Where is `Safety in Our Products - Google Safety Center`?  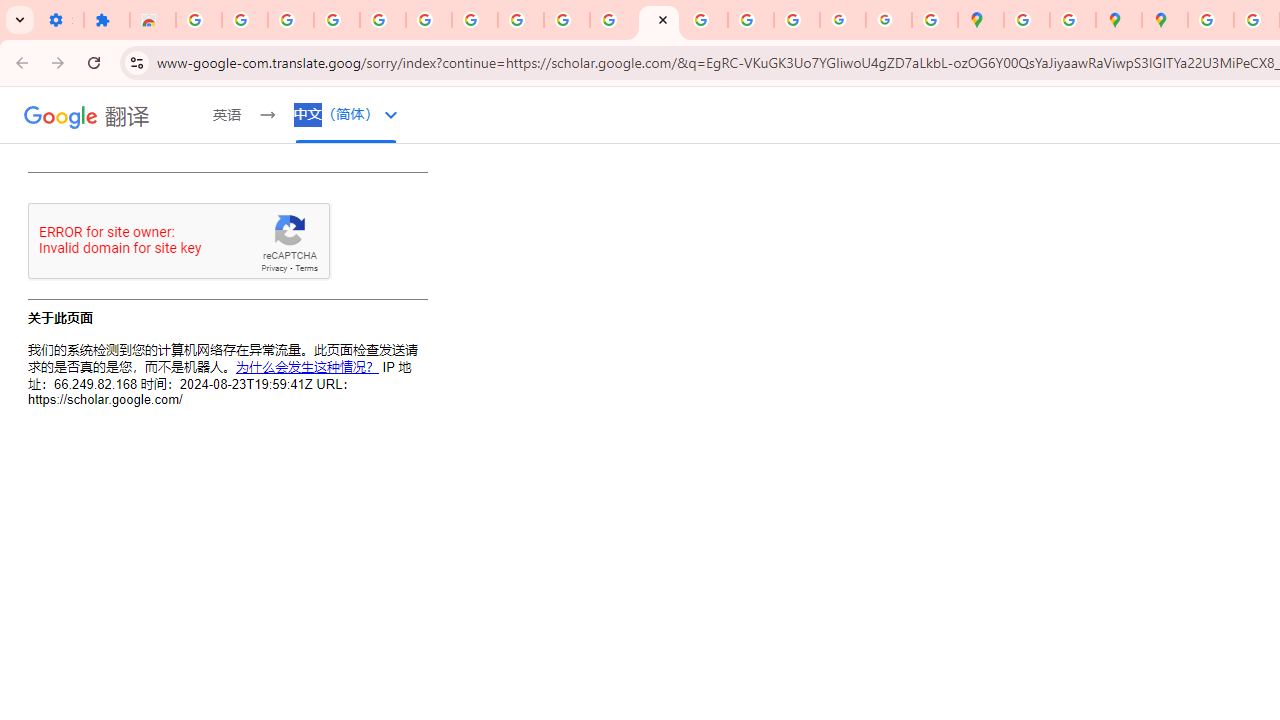
Safety in Our Products - Google Safety Center is located at coordinates (1072, 20).